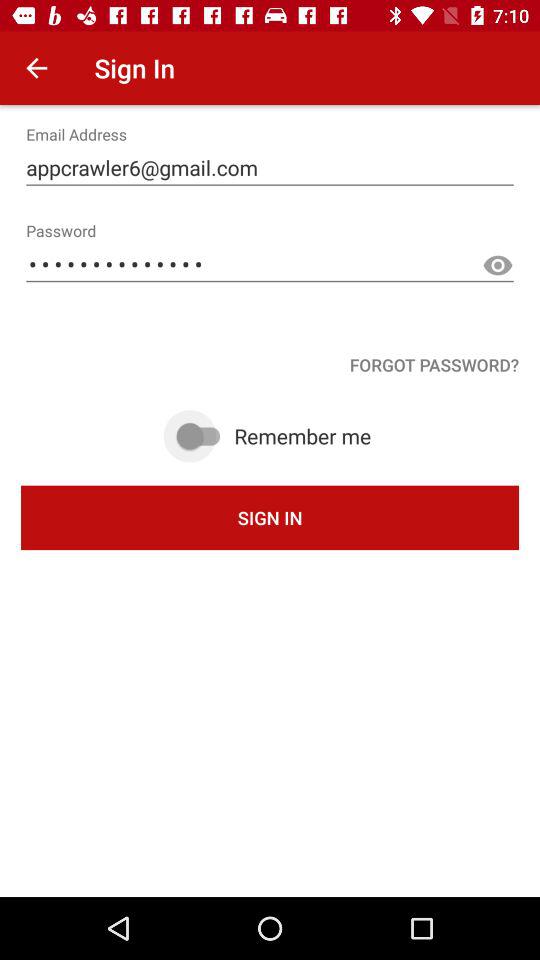  Describe the element at coordinates (201, 436) in the screenshot. I see `switch autoplay option` at that location.